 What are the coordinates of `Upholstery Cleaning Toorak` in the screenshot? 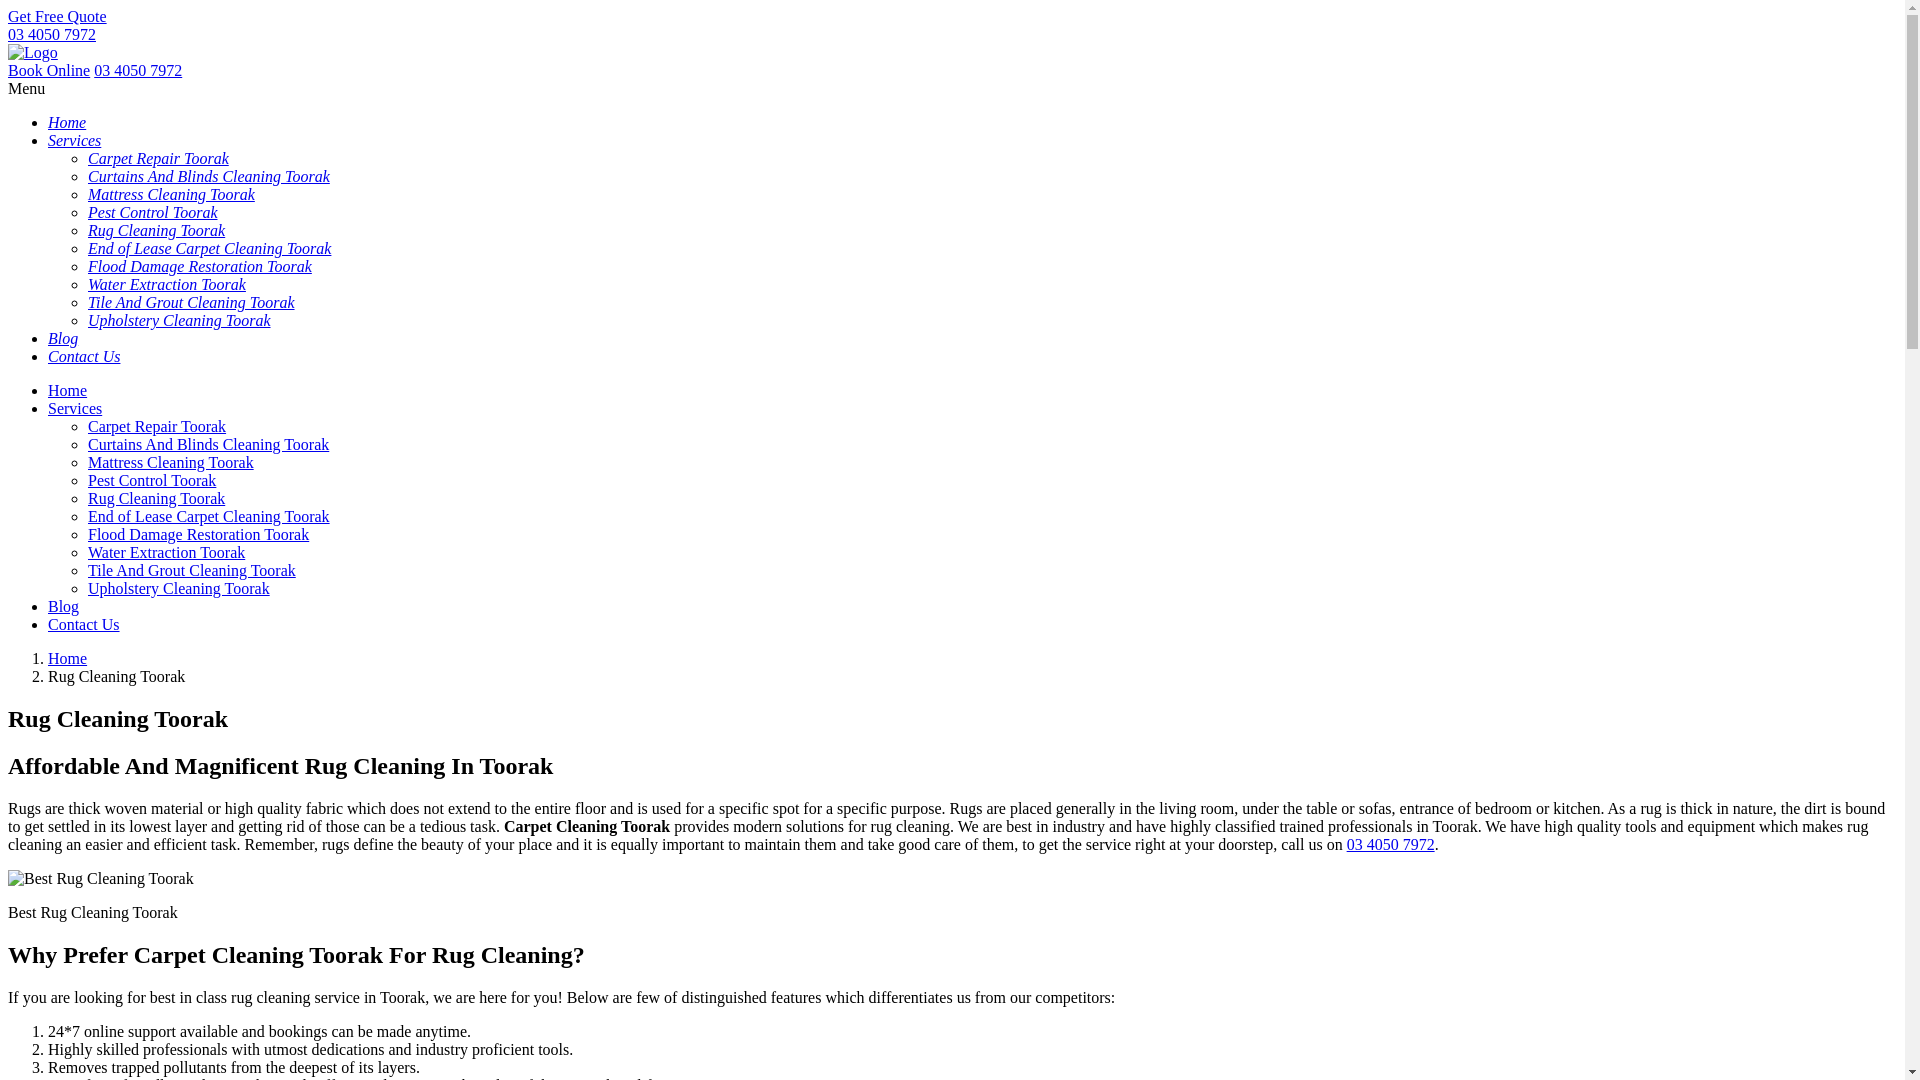 It's located at (180, 320).